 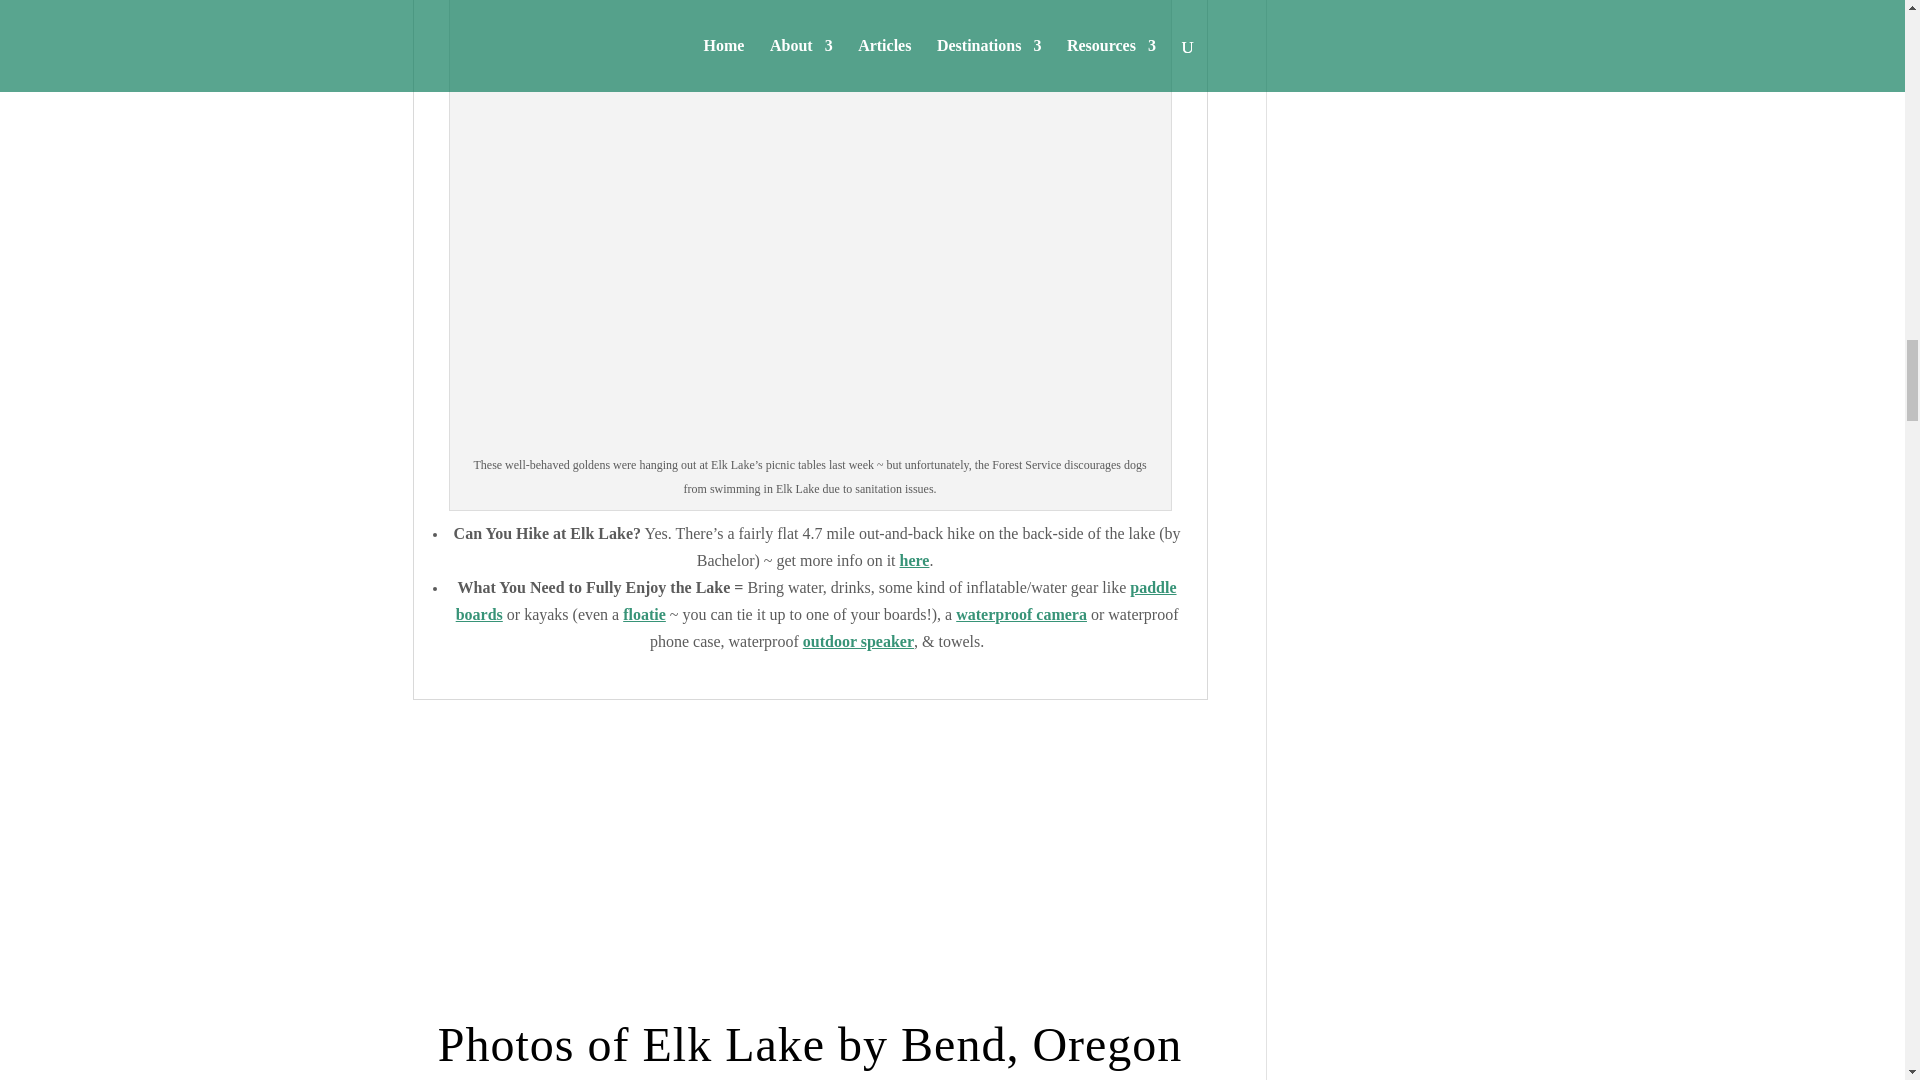 What do you see at coordinates (1021, 614) in the screenshot?
I see `waterproof camera` at bounding box center [1021, 614].